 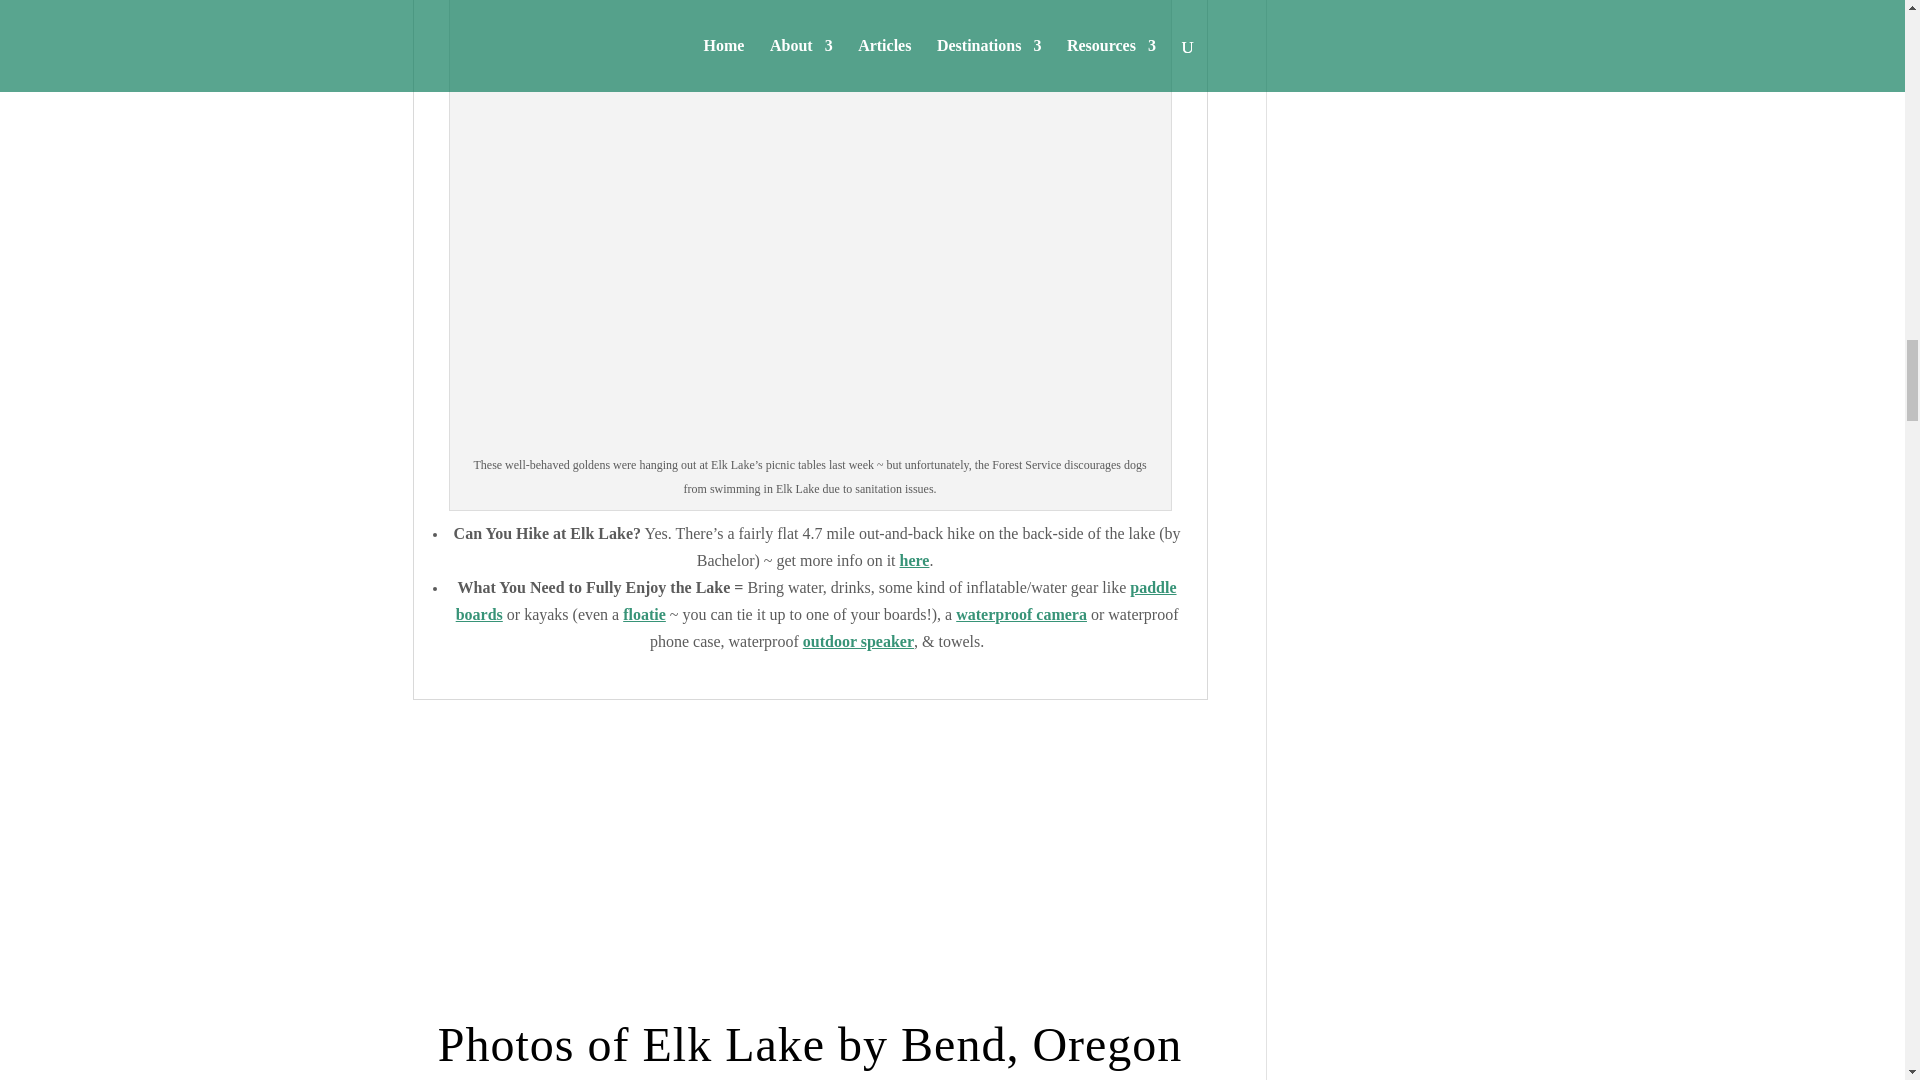 What do you see at coordinates (1021, 614) in the screenshot?
I see `waterproof camera` at bounding box center [1021, 614].